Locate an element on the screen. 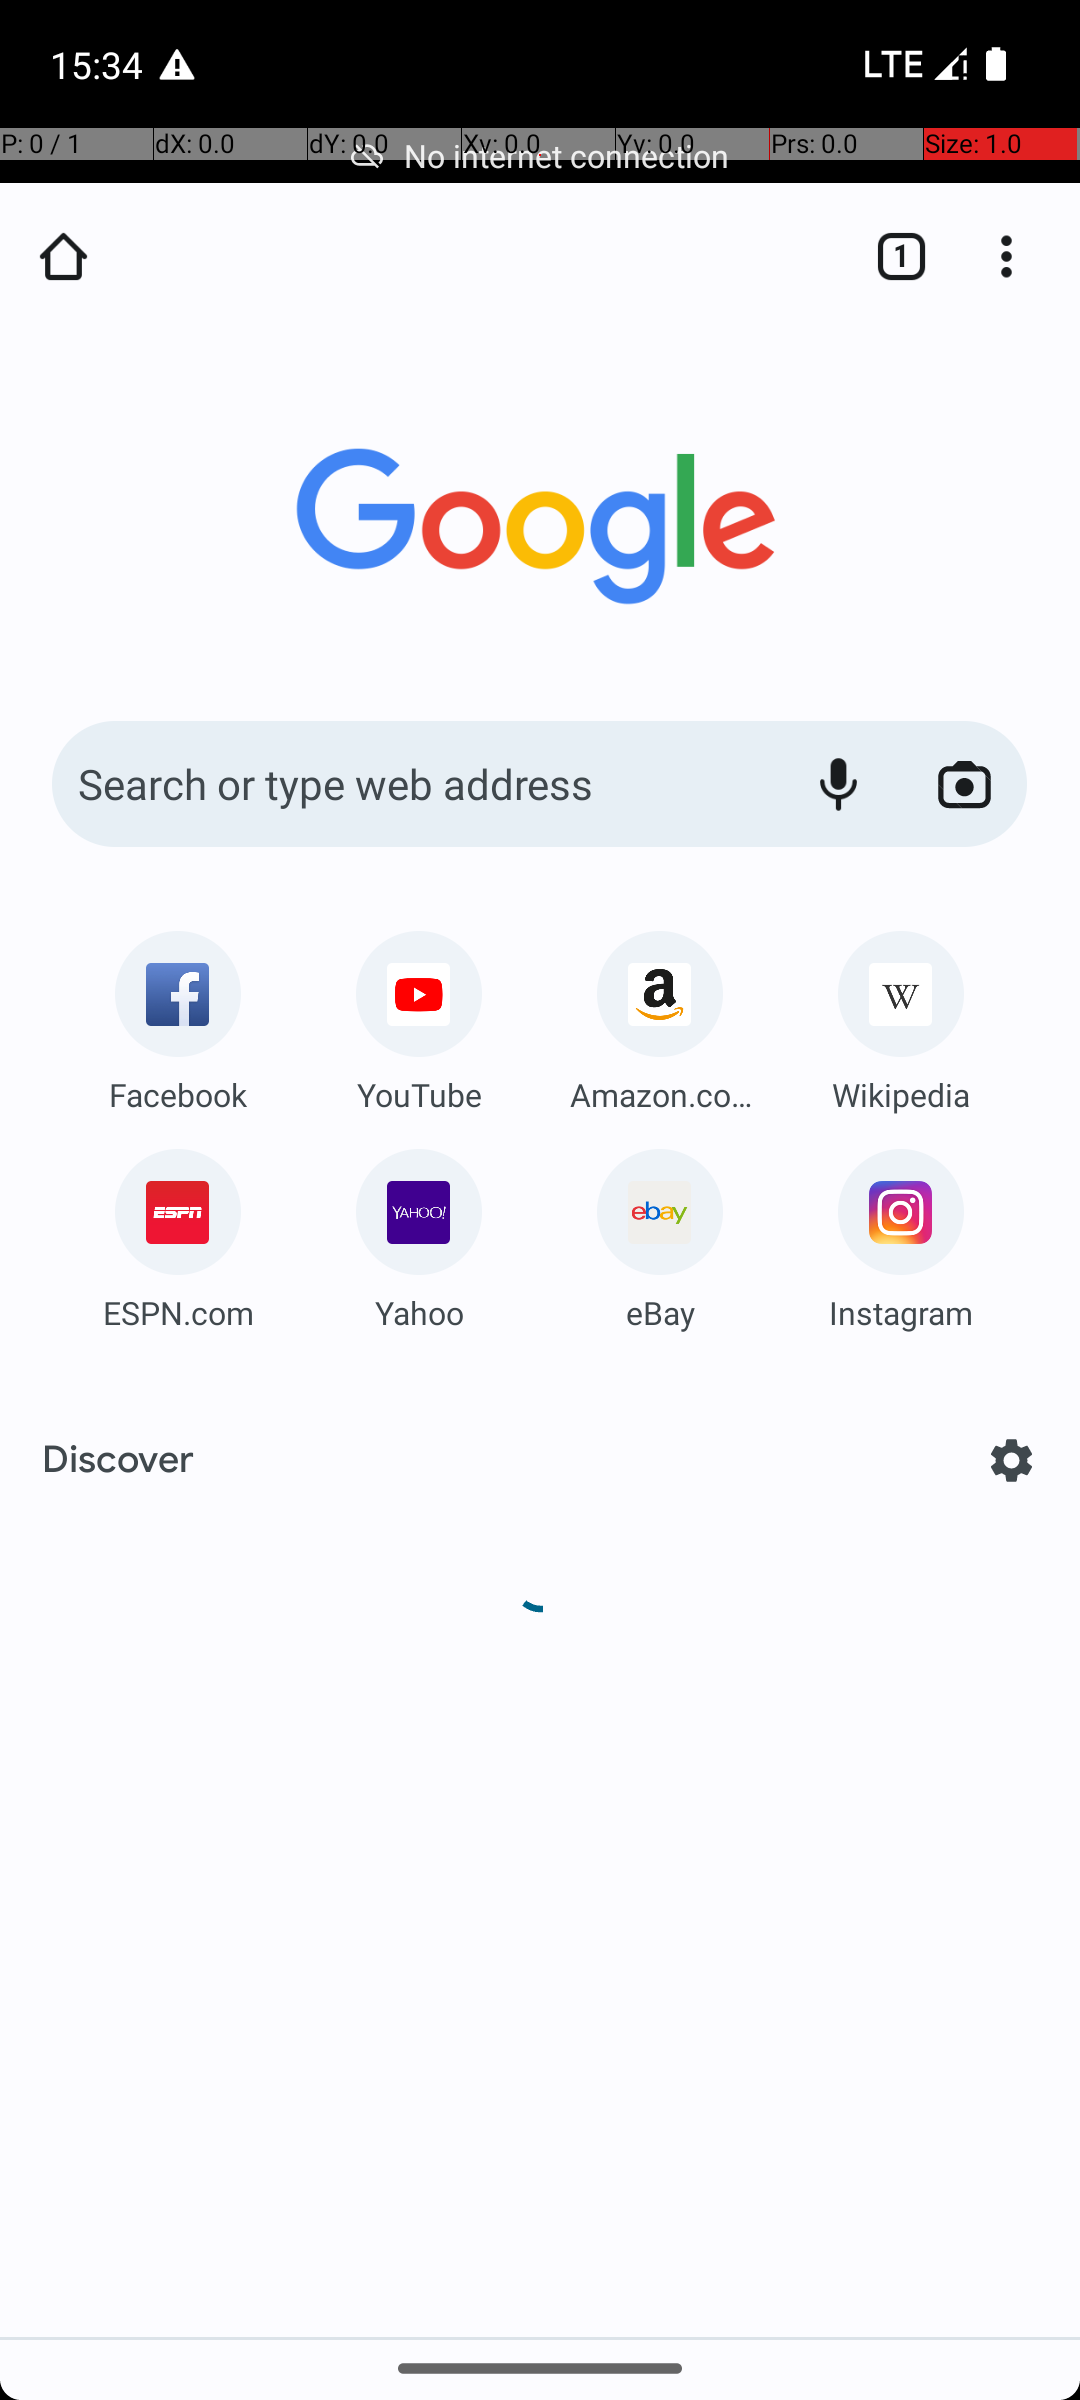 The image size is (1080, 2400). Instagram is located at coordinates (901, 1312).